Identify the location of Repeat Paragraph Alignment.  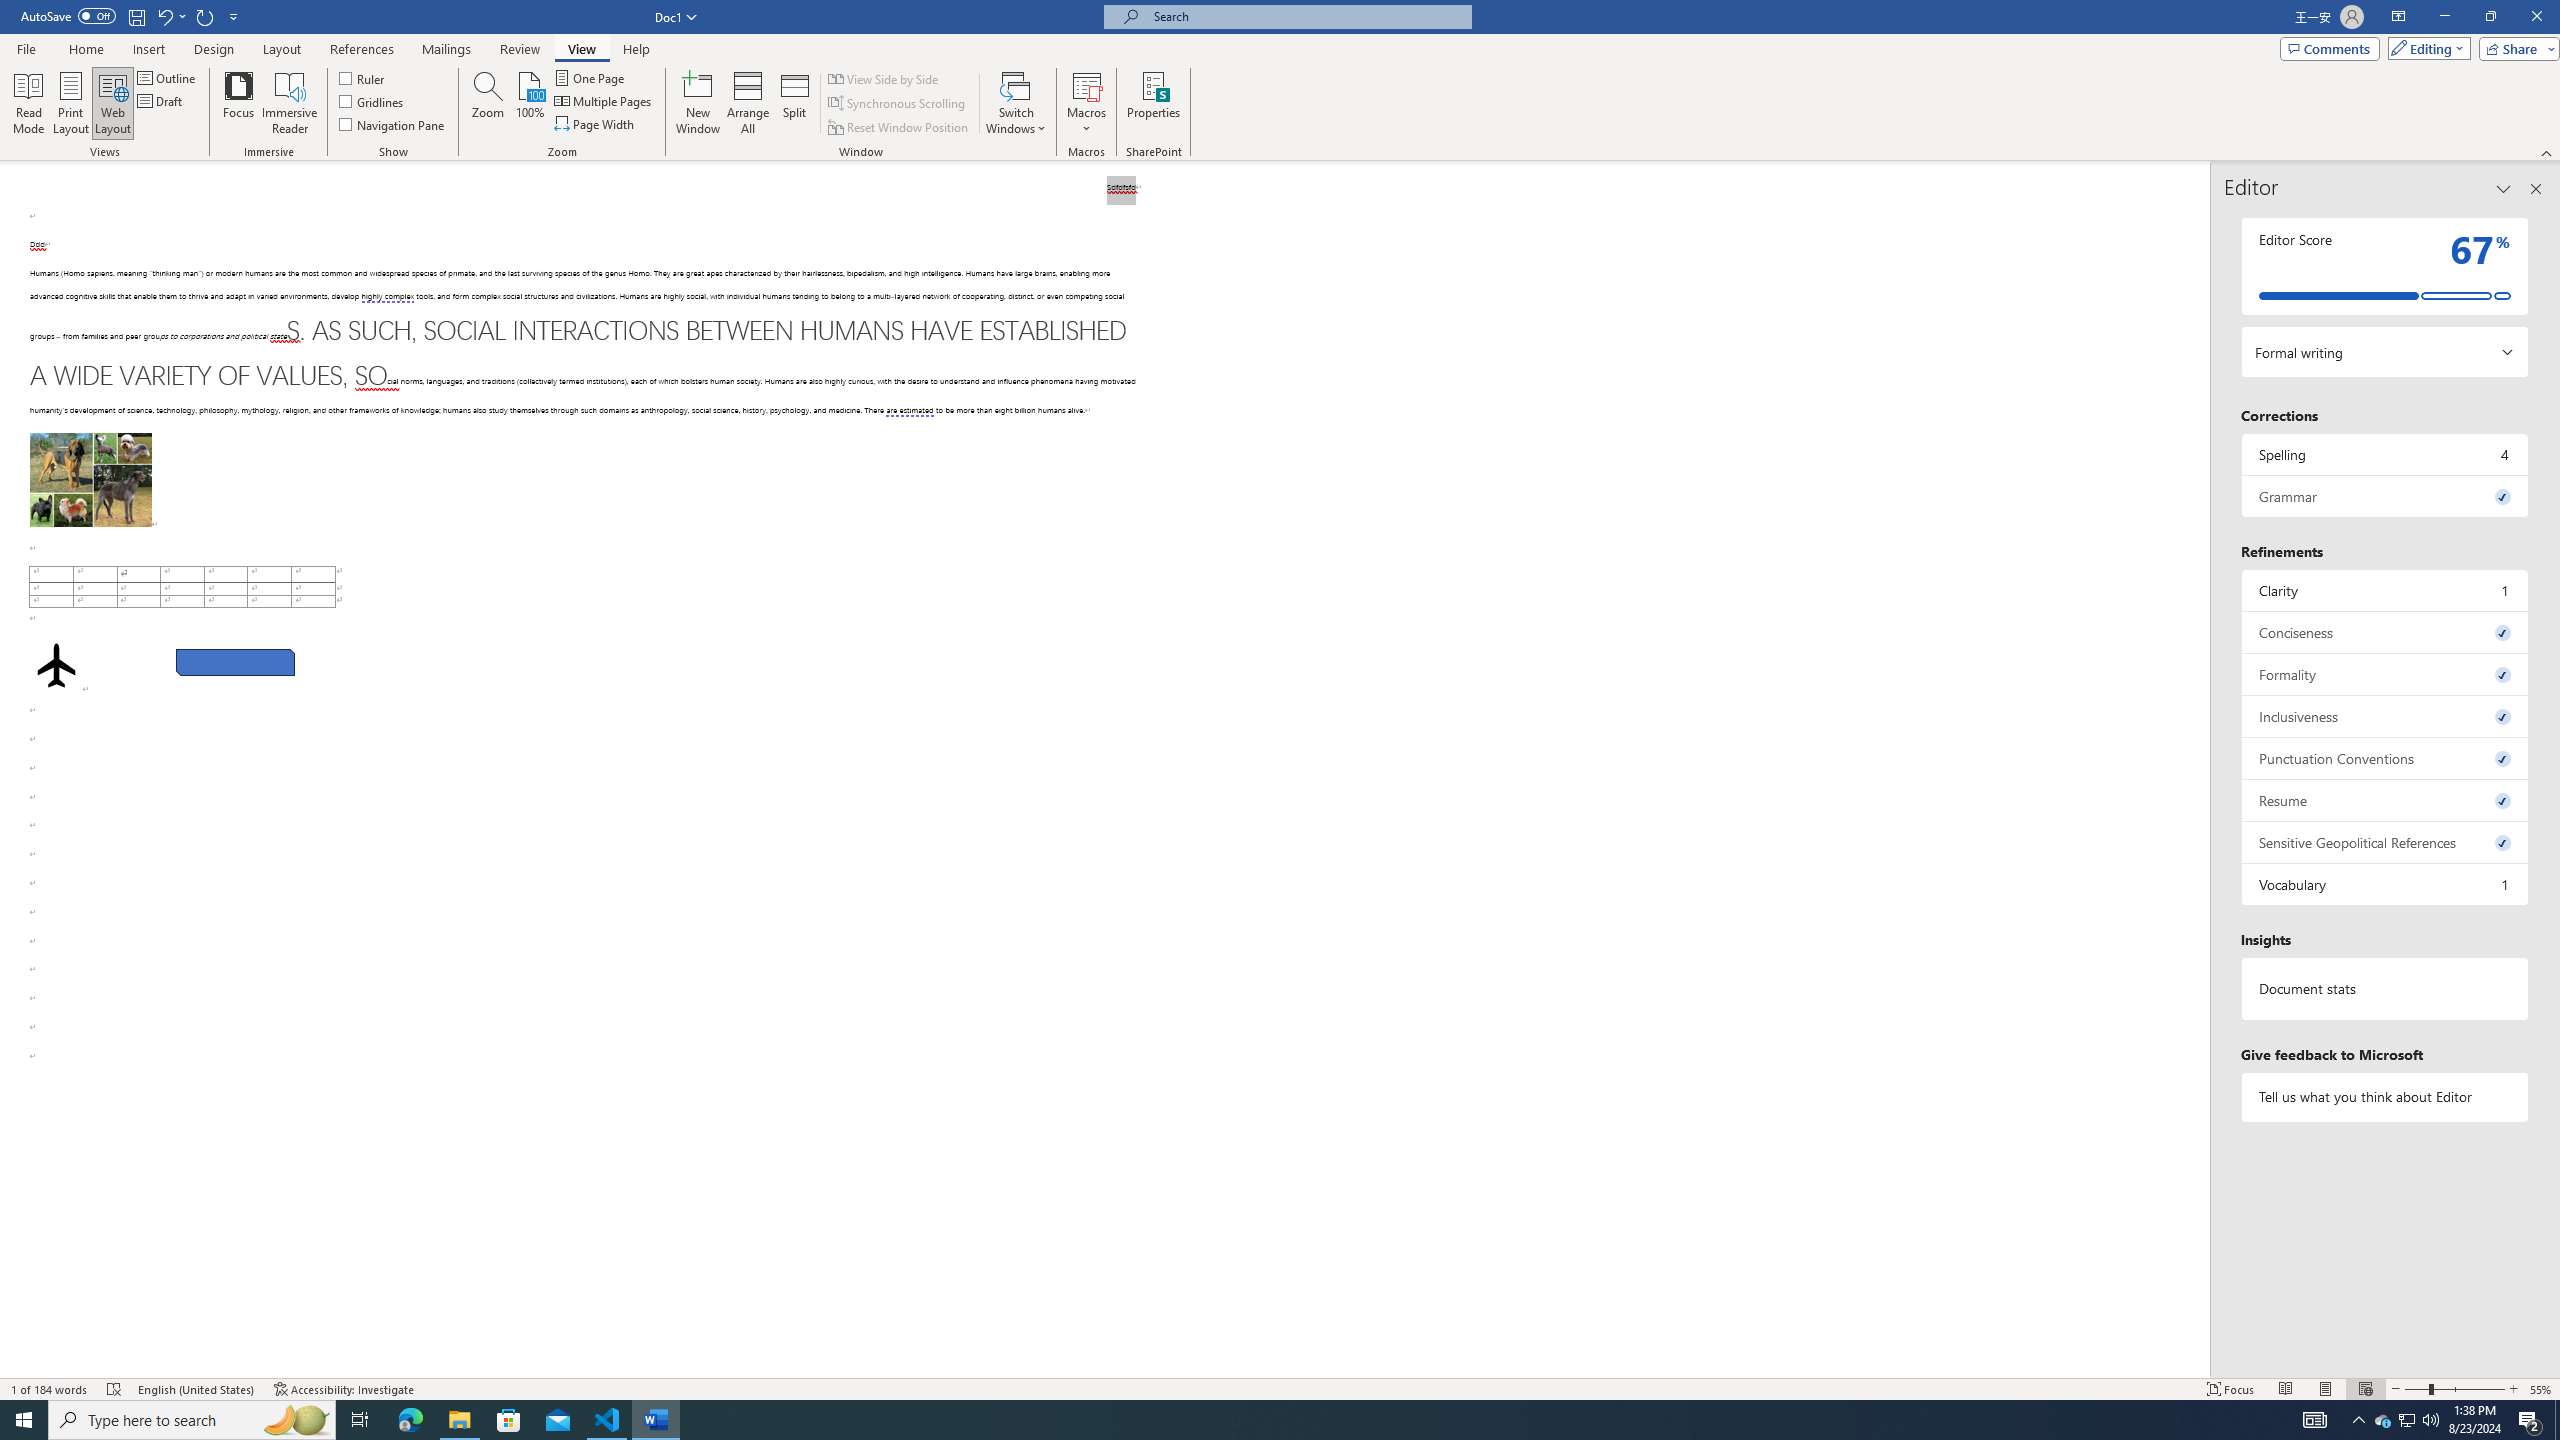
(206, 16).